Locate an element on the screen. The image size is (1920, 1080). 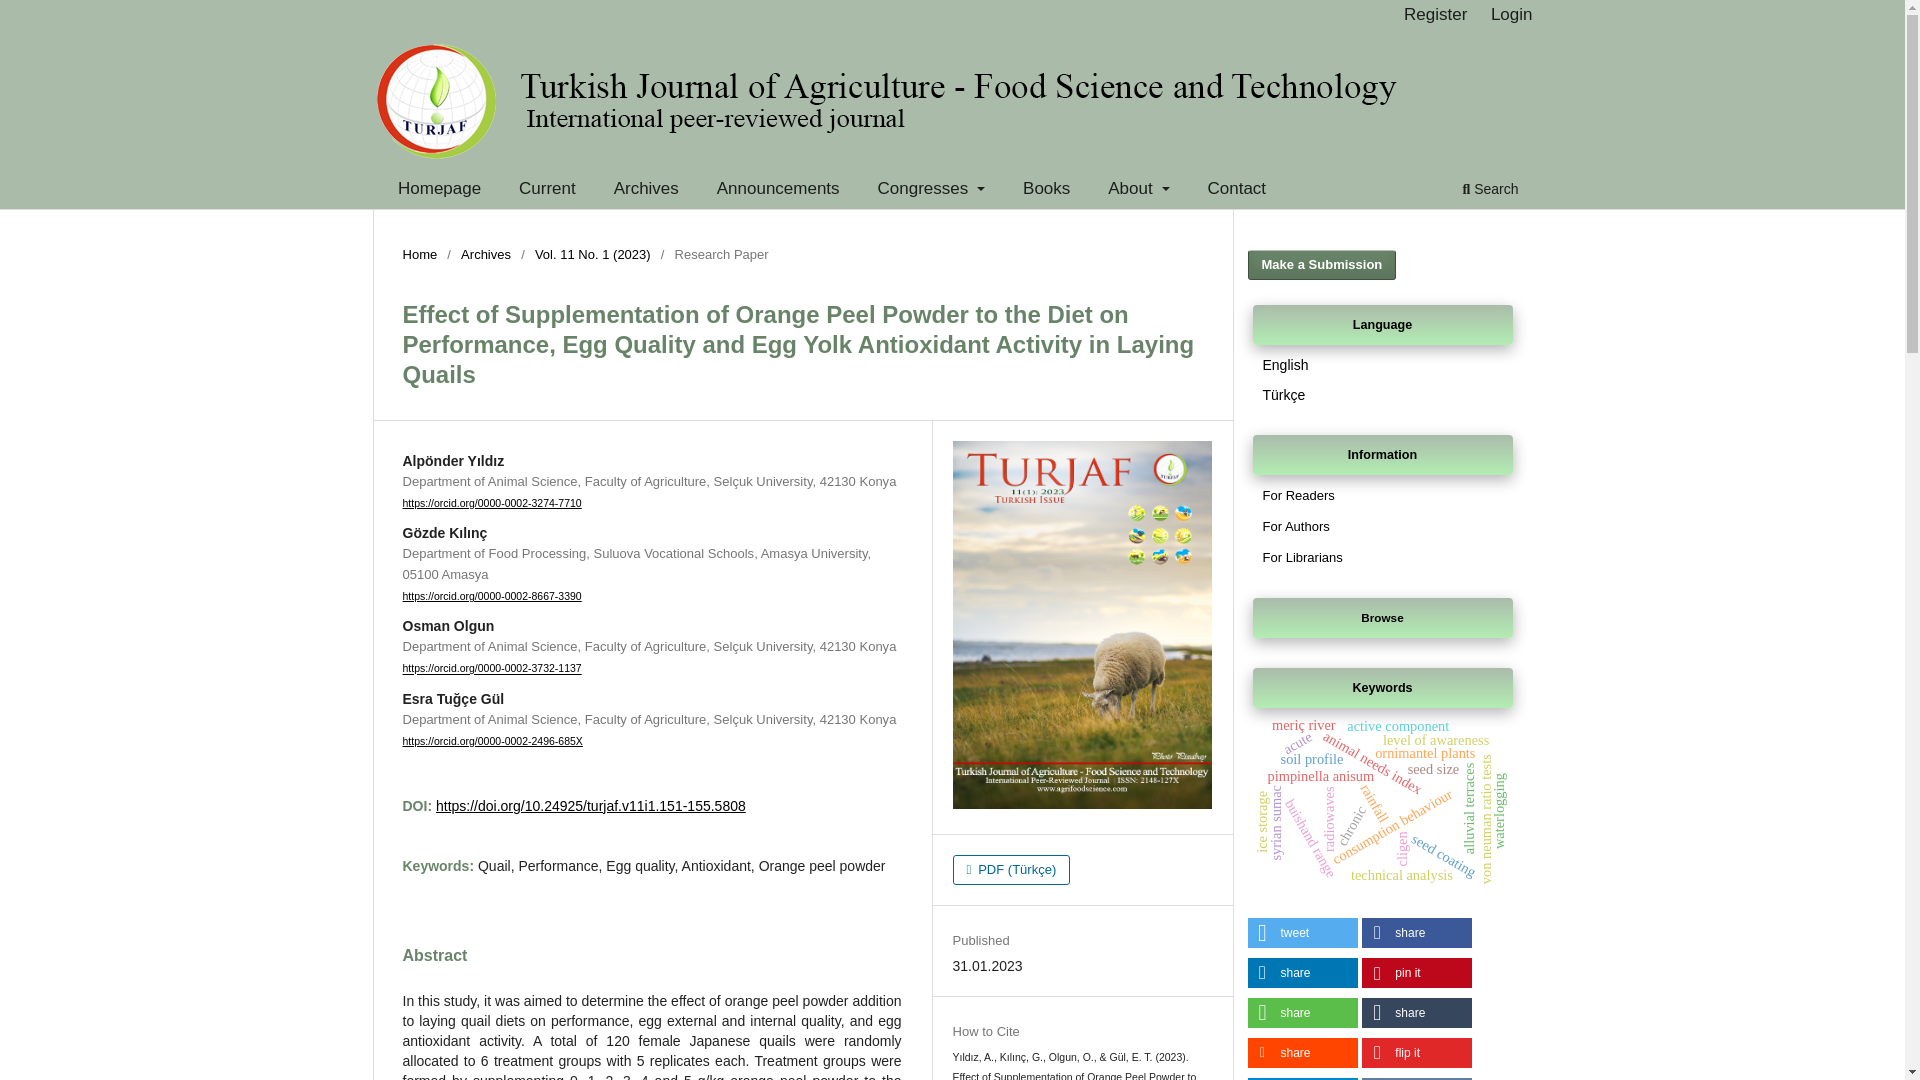
Homepage is located at coordinates (439, 191).